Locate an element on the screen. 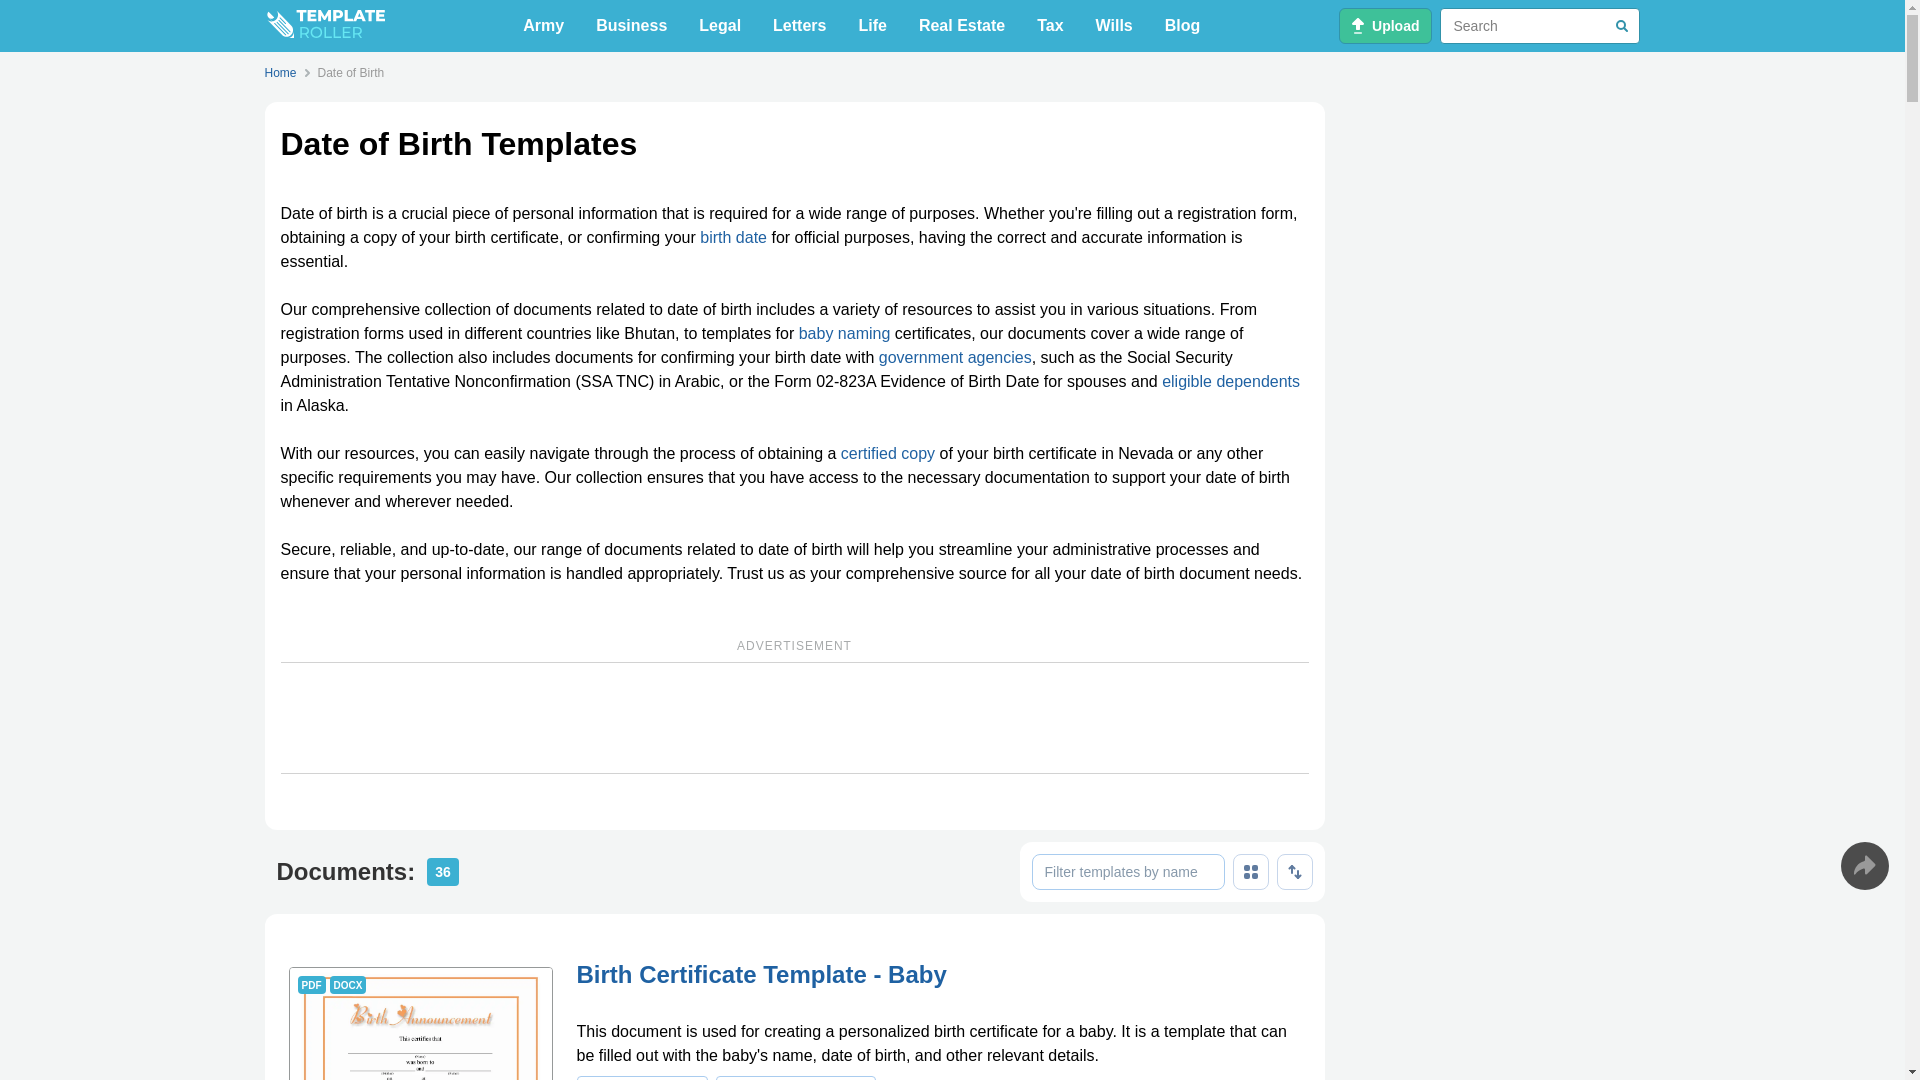 The image size is (1920, 1080). Wills is located at coordinates (1114, 26).